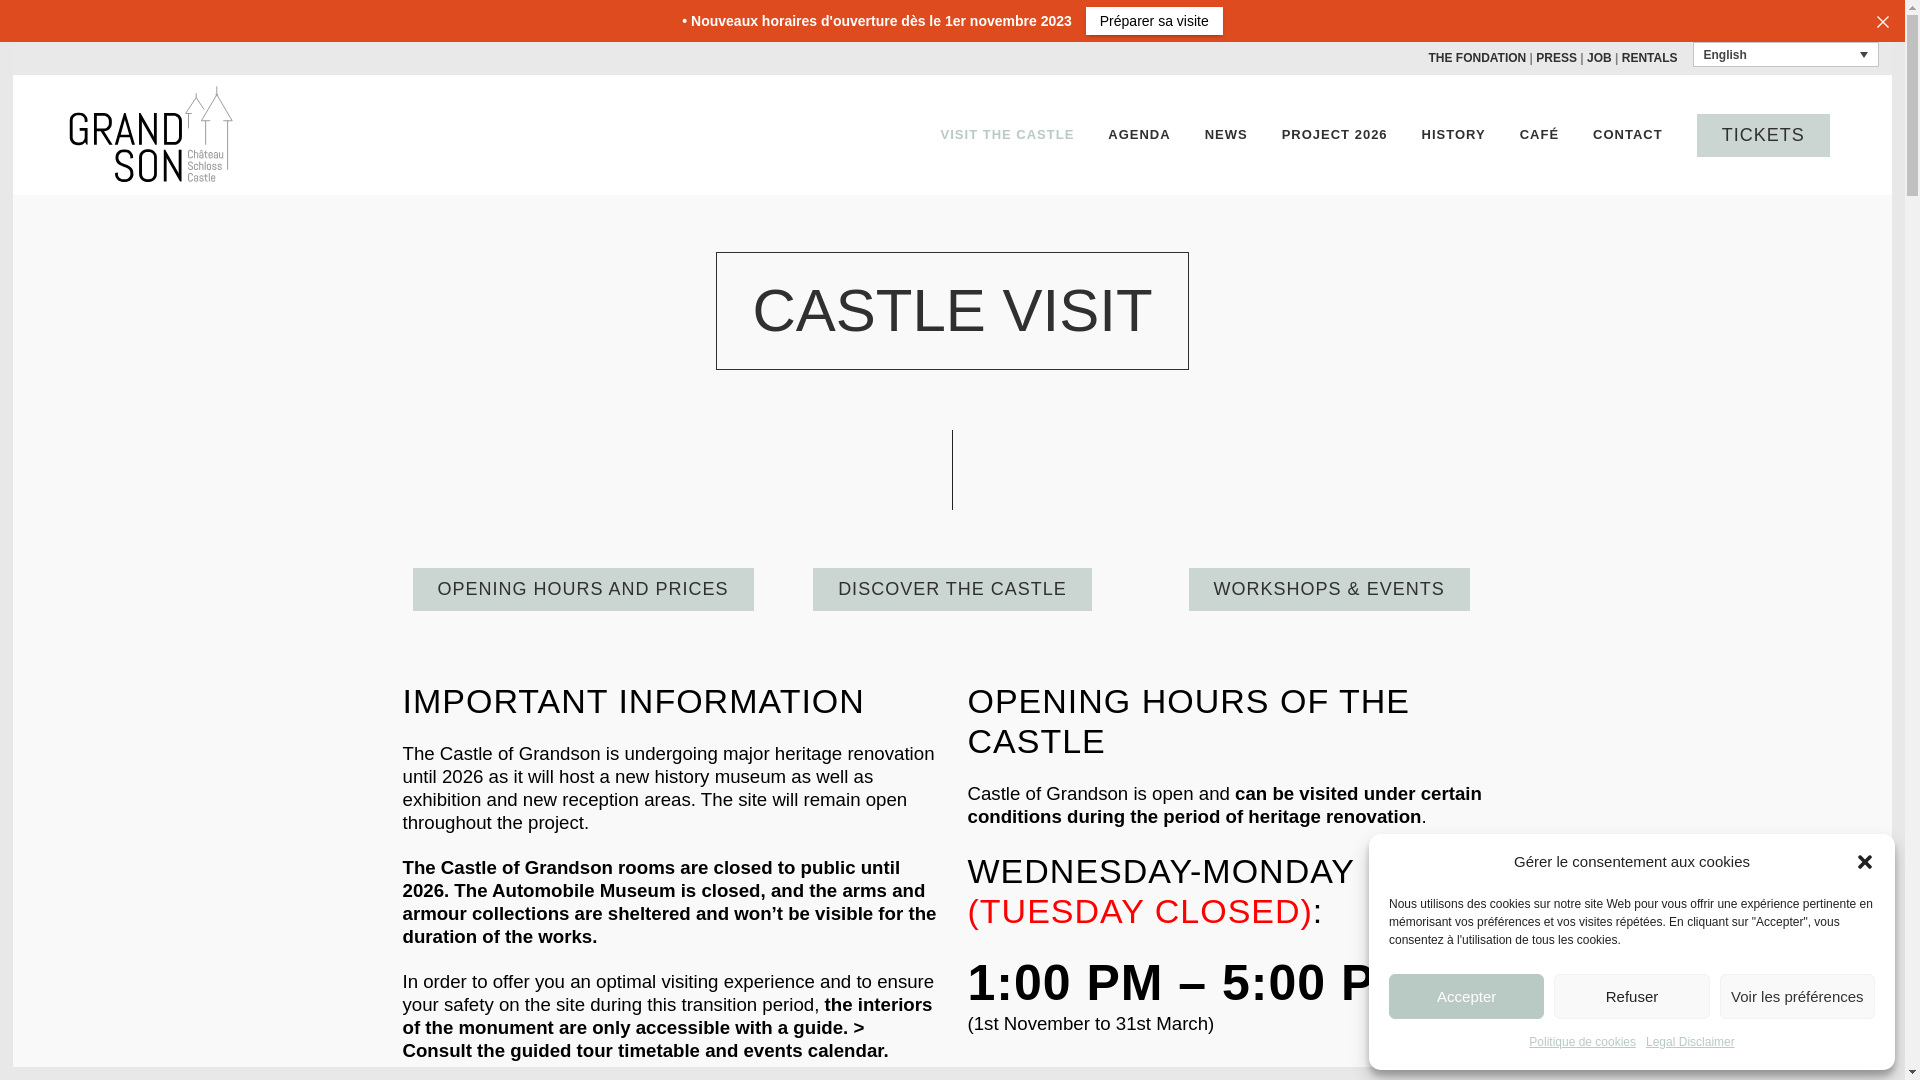 This screenshot has width=1920, height=1080. What do you see at coordinates (1477, 58) in the screenshot?
I see `THE FONDATION` at bounding box center [1477, 58].